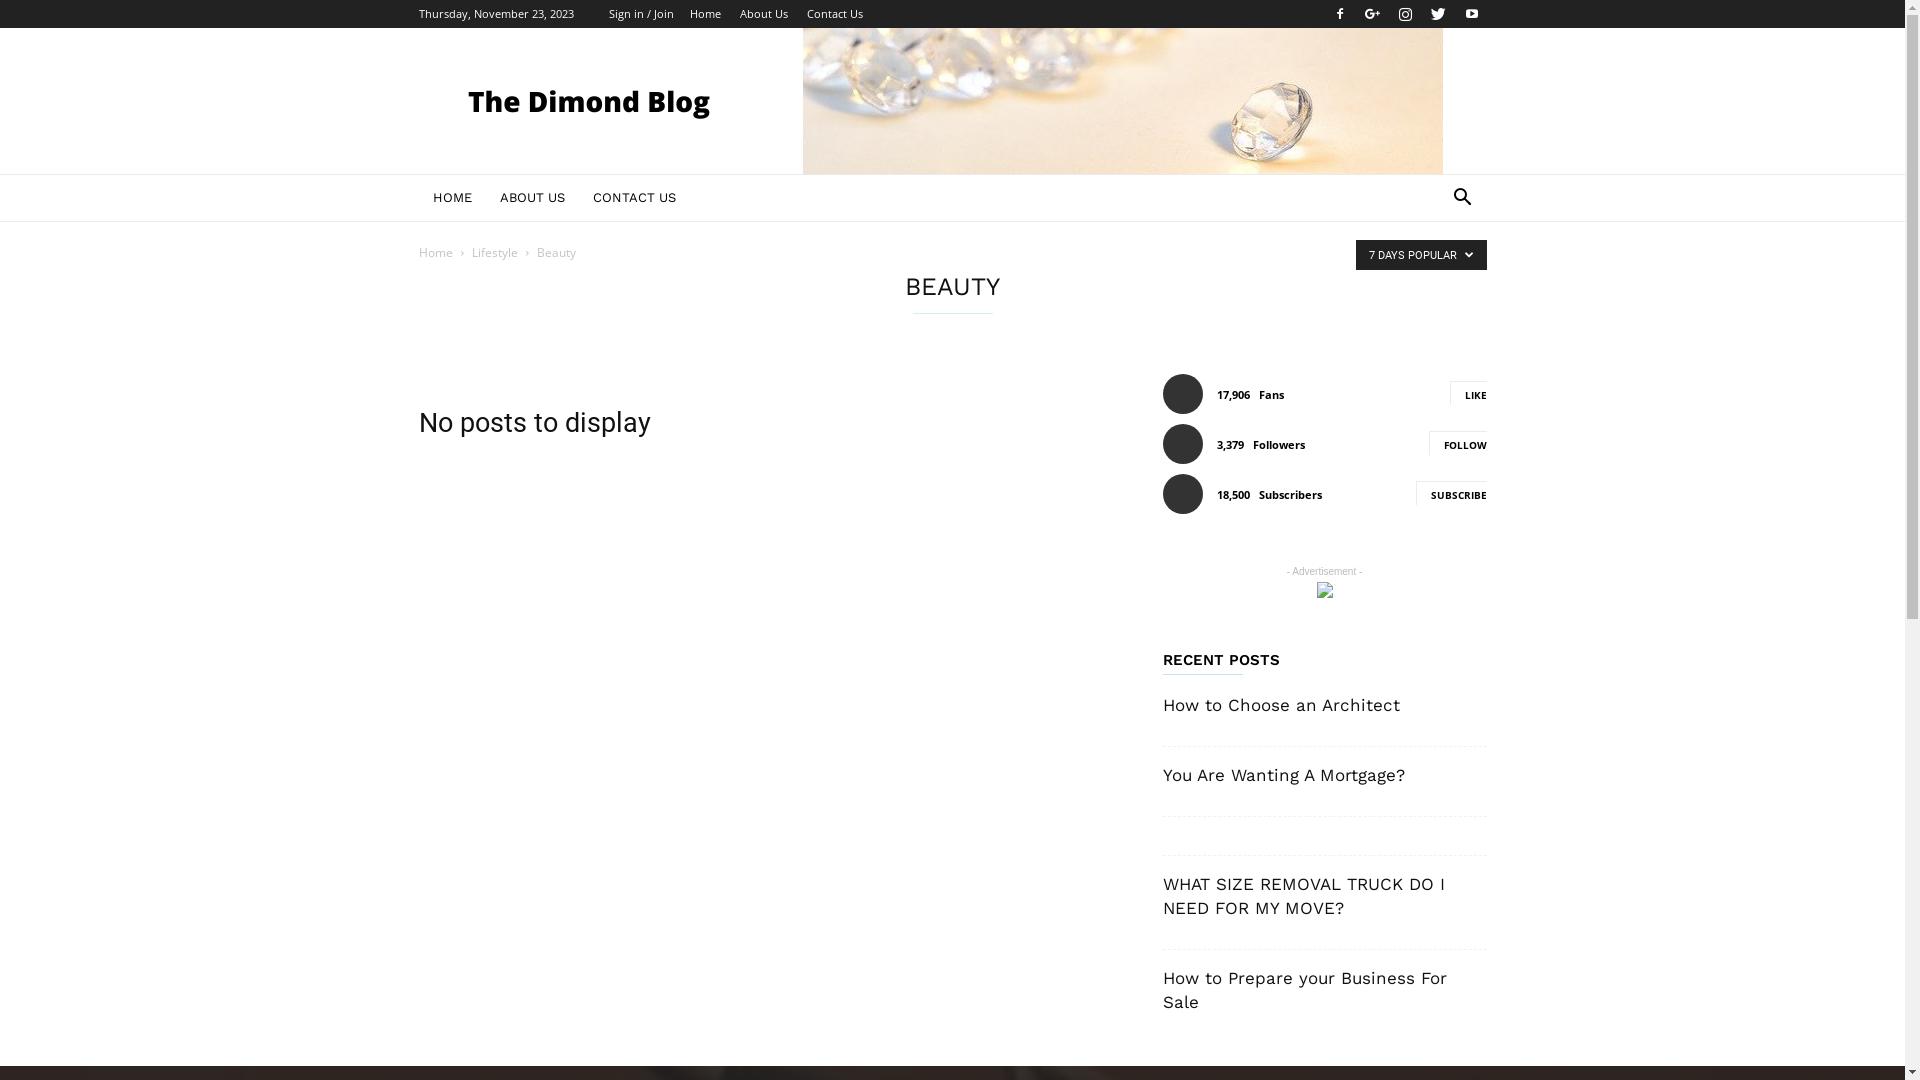 The width and height of the screenshot is (1920, 1080). Describe the element at coordinates (1432, 278) in the screenshot. I see `Search` at that location.